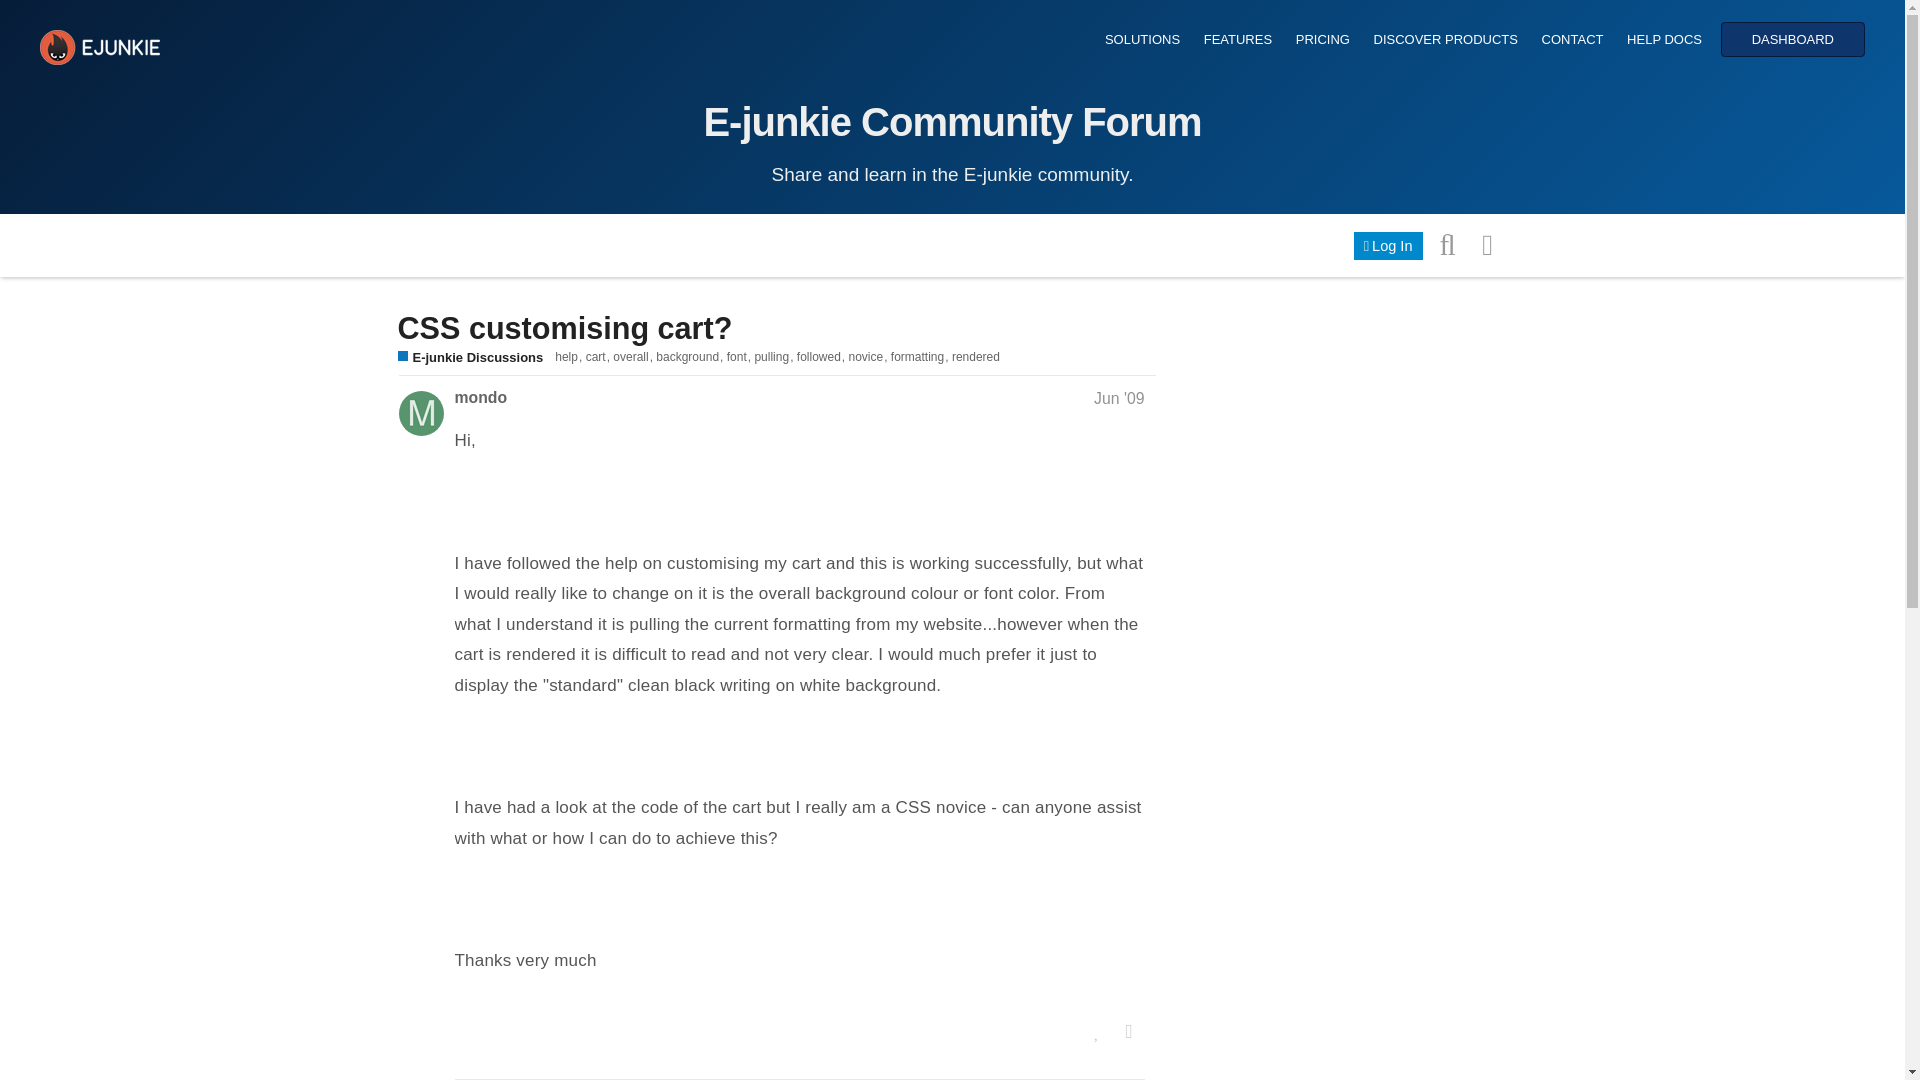 This screenshot has height=1080, width=1920. I want to click on SOLUTIONS, so click(1142, 39).